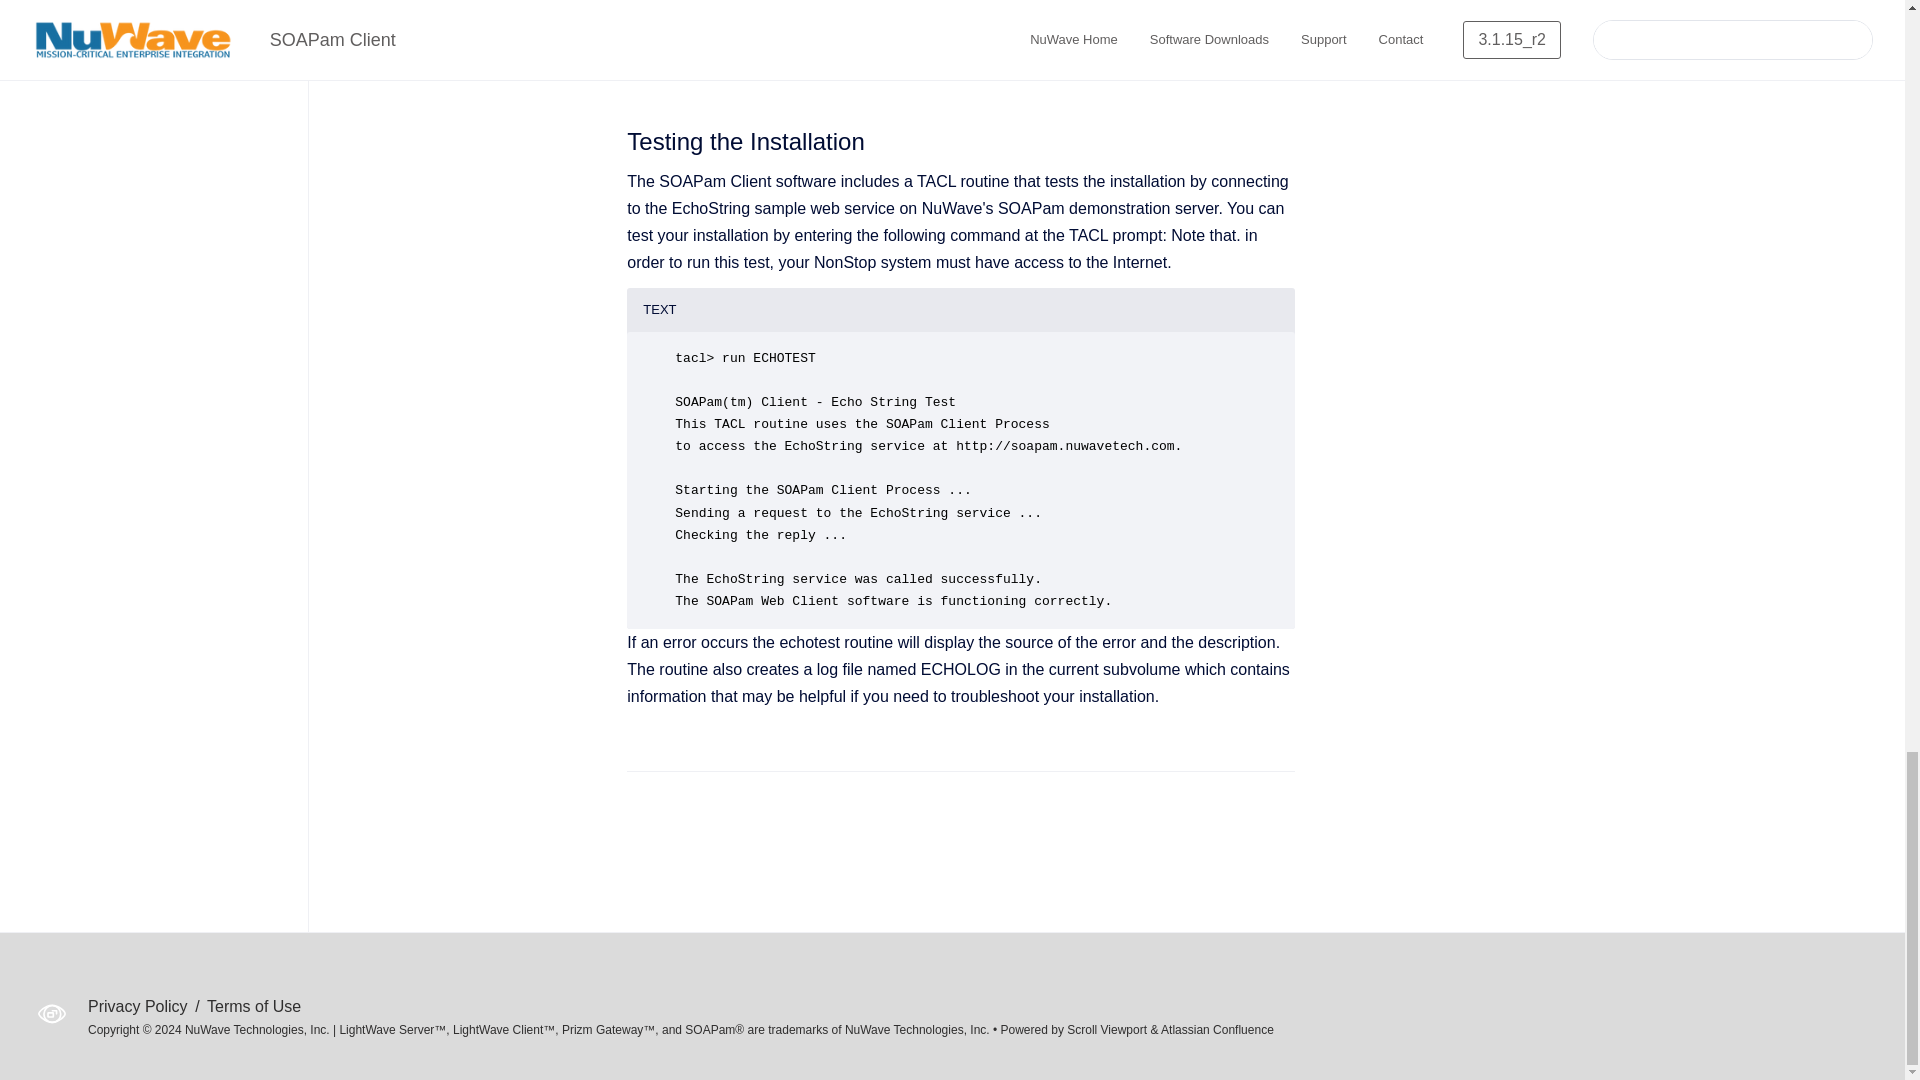 The height and width of the screenshot is (1080, 1920). What do you see at coordinates (140, 1006) in the screenshot?
I see `Privacy Policy` at bounding box center [140, 1006].